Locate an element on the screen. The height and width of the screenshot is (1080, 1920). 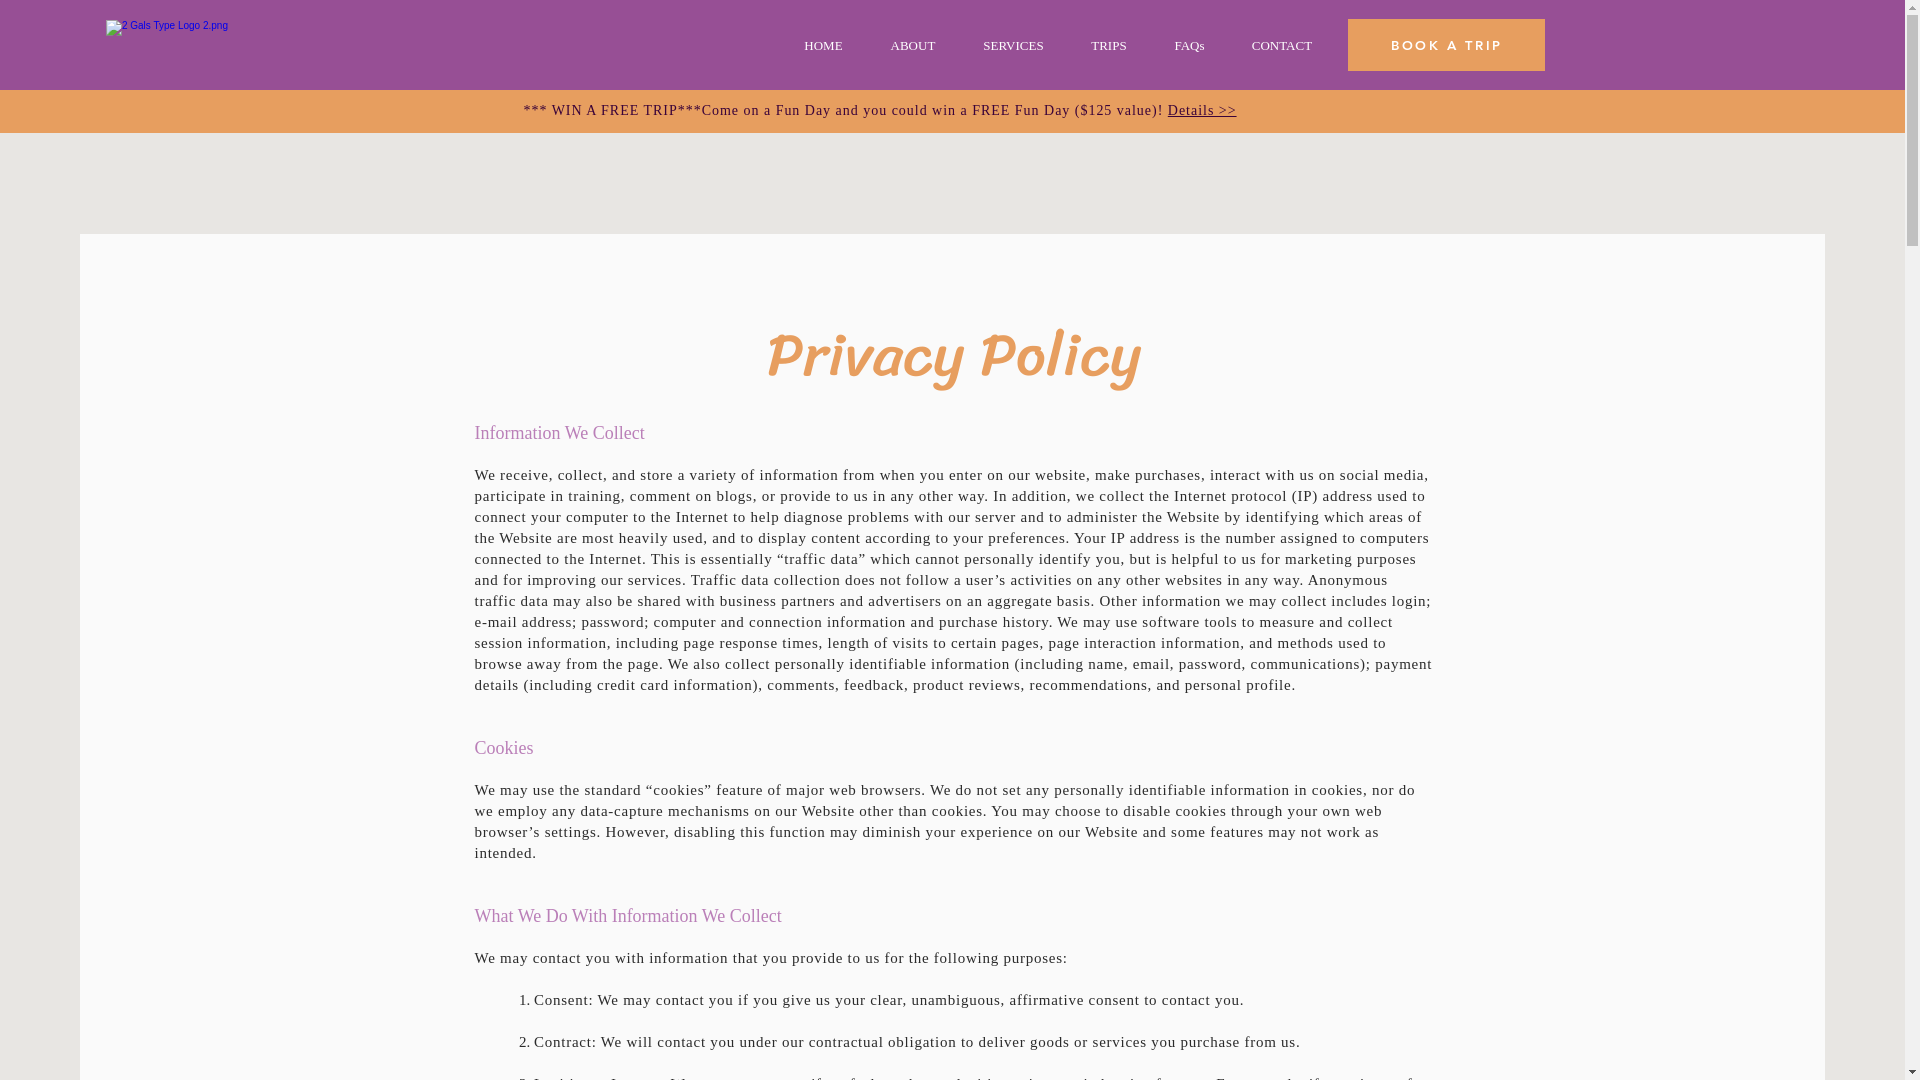
ABOUT is located at coordinates (912, 46).